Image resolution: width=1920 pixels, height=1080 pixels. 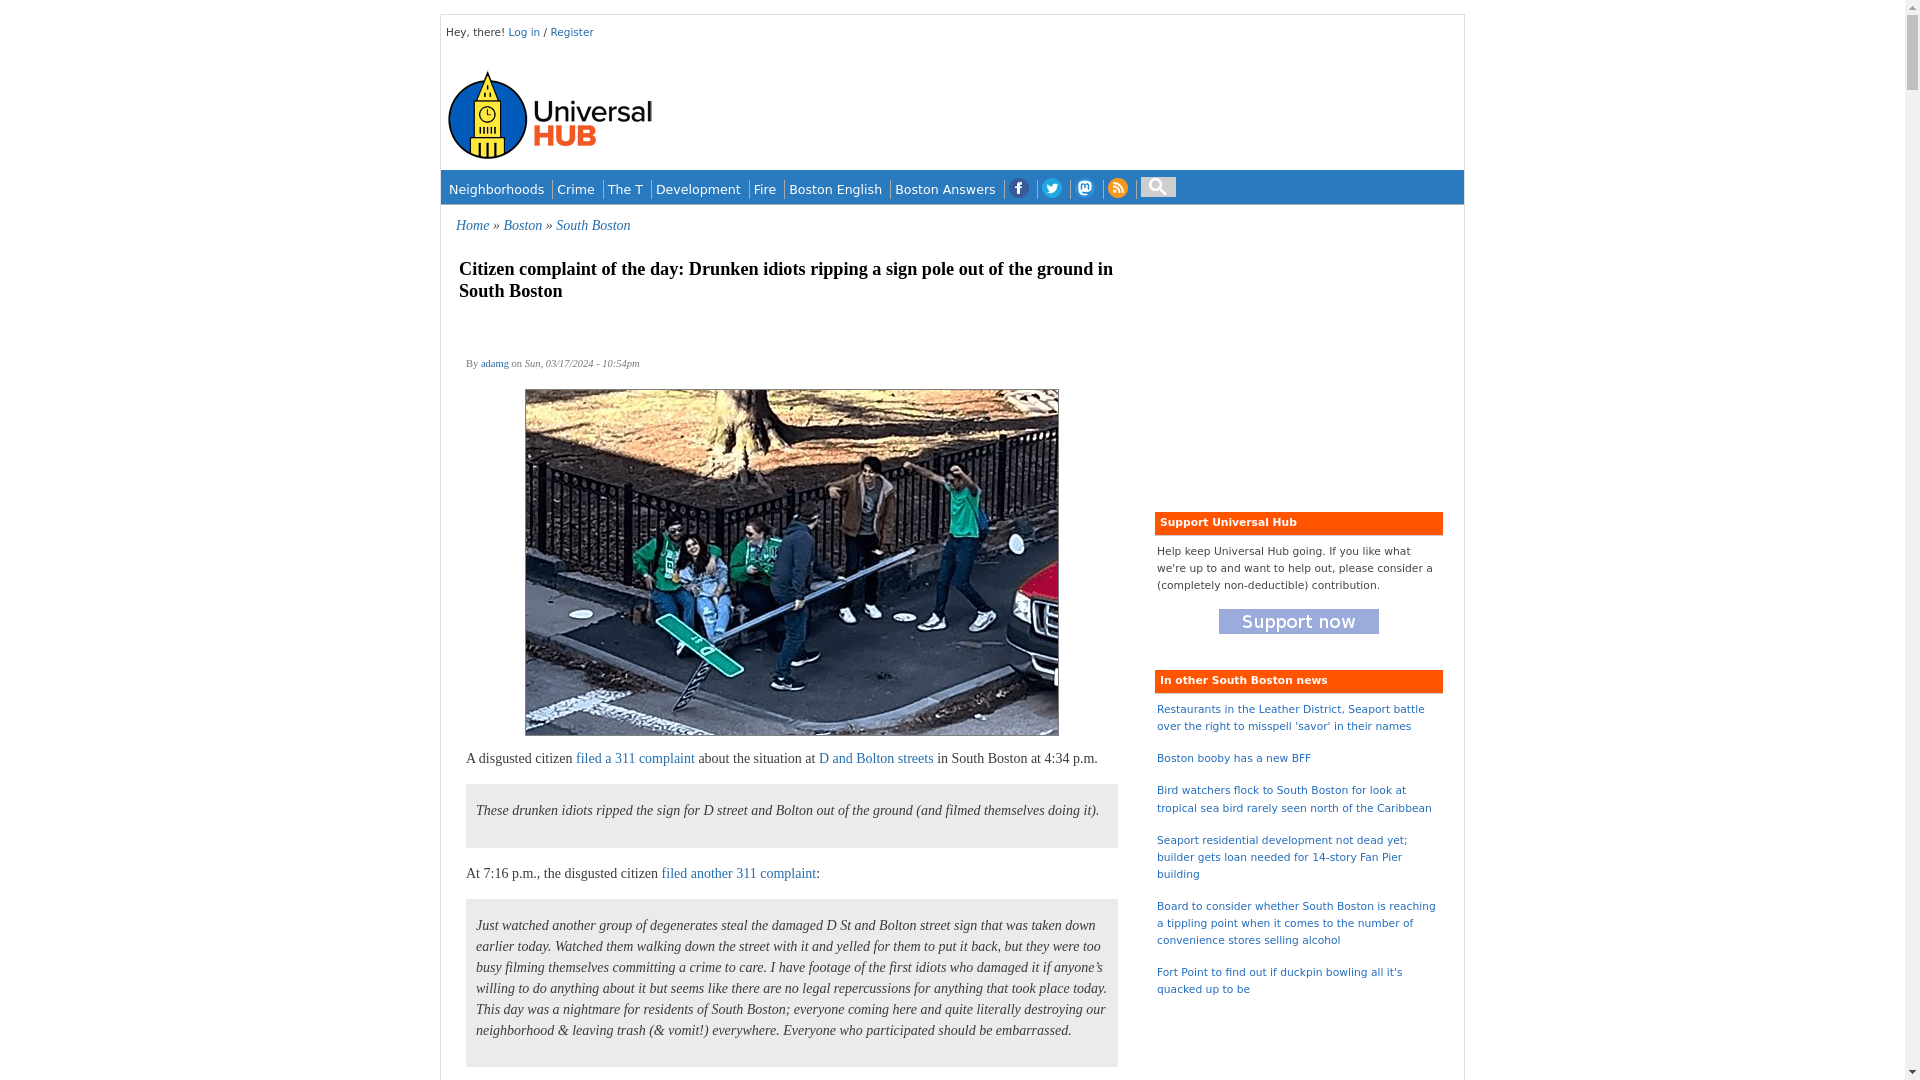 I want to click on Universal Hub on Facebook, so click(x=1018, y=189).